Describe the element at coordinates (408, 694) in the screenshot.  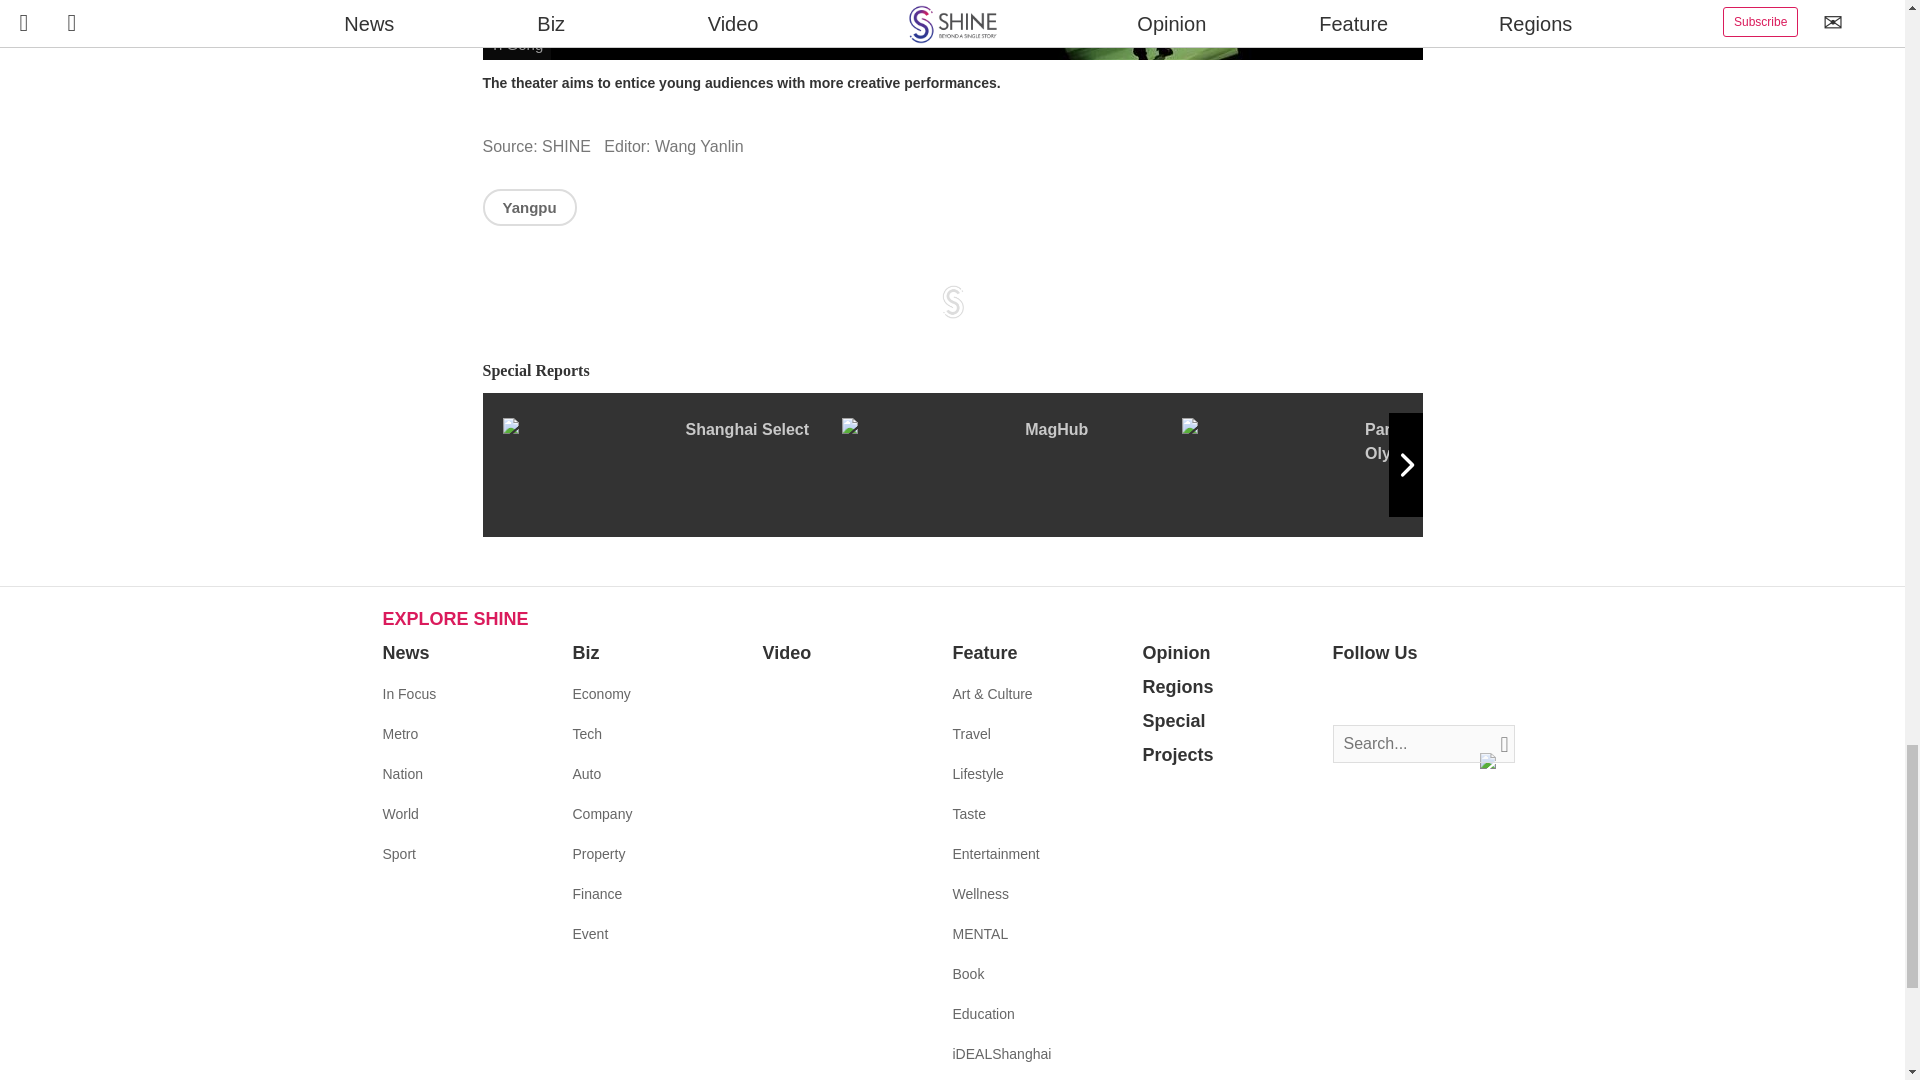
I see `In Focus` at that location.